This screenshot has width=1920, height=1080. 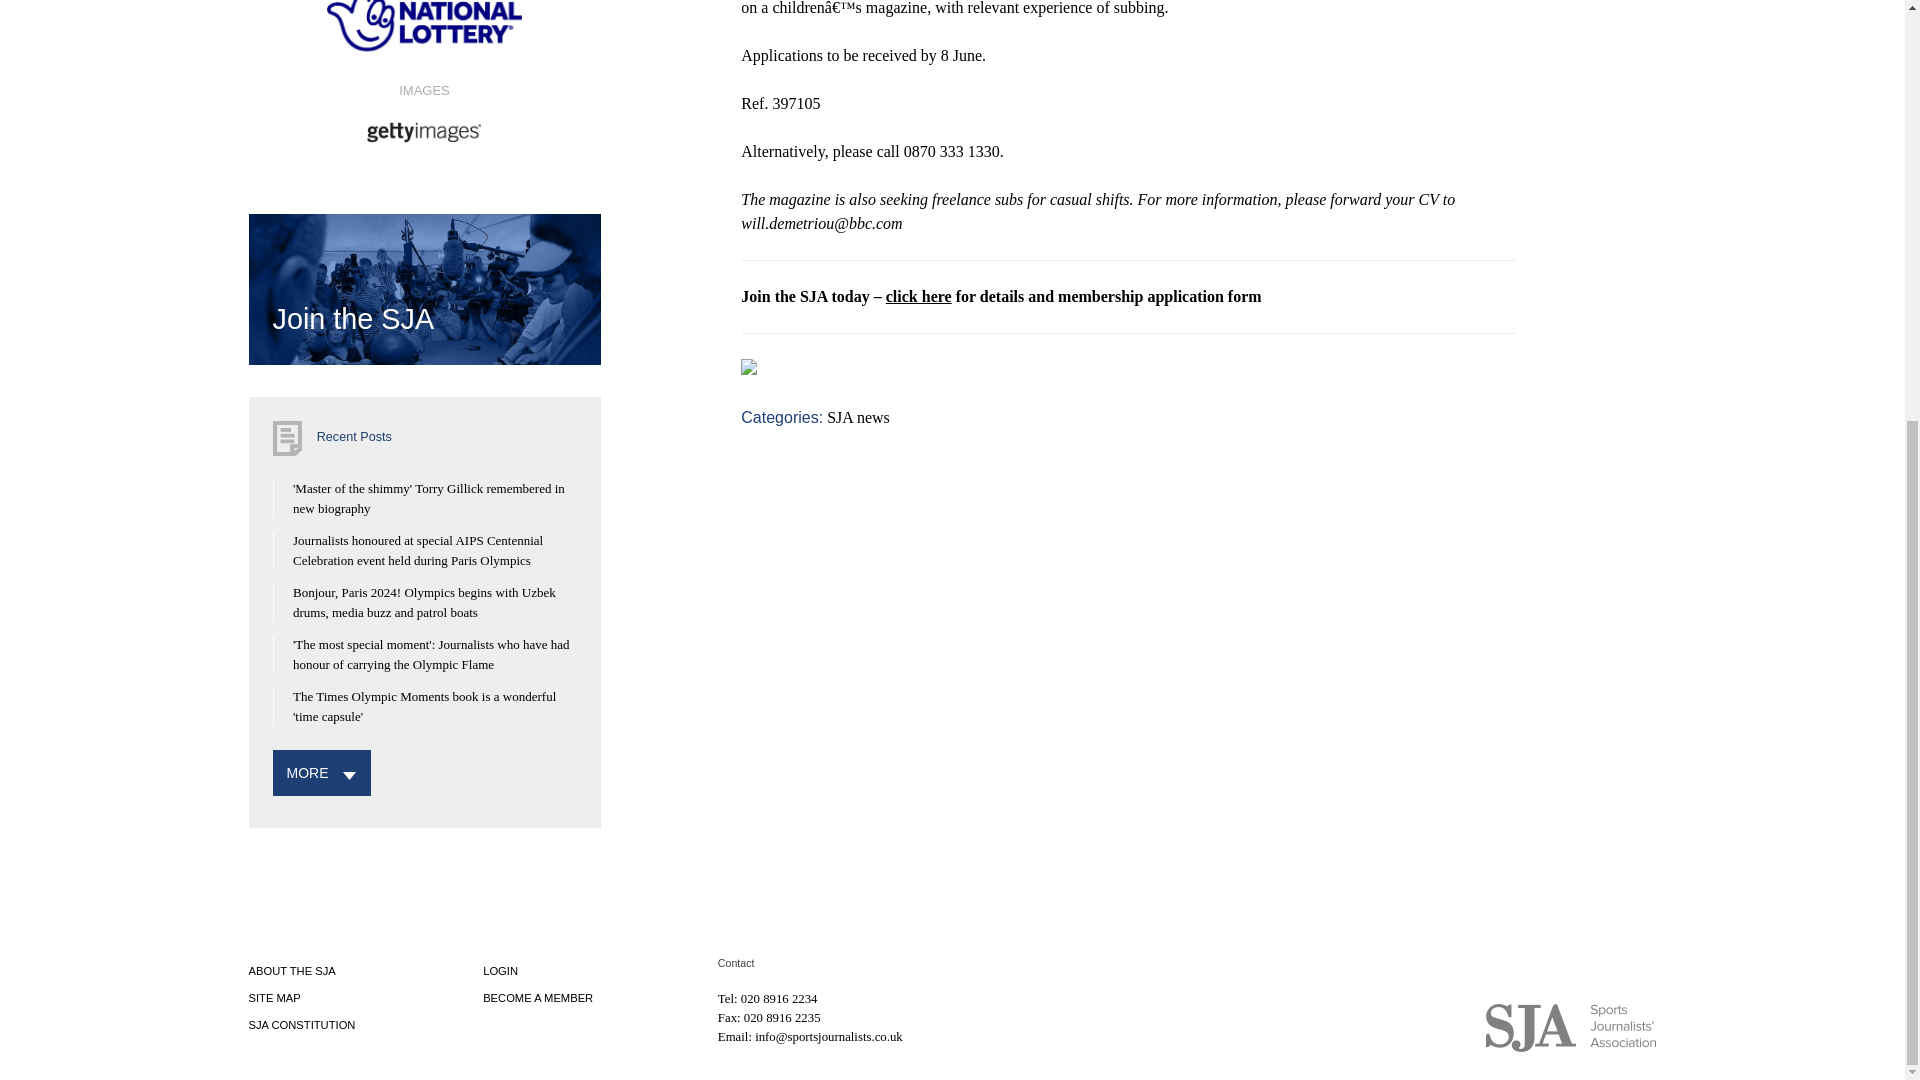 What do you see at coordinates (918, 296) in the screenshot?
I see `click here` at bounding box center [918, 296].